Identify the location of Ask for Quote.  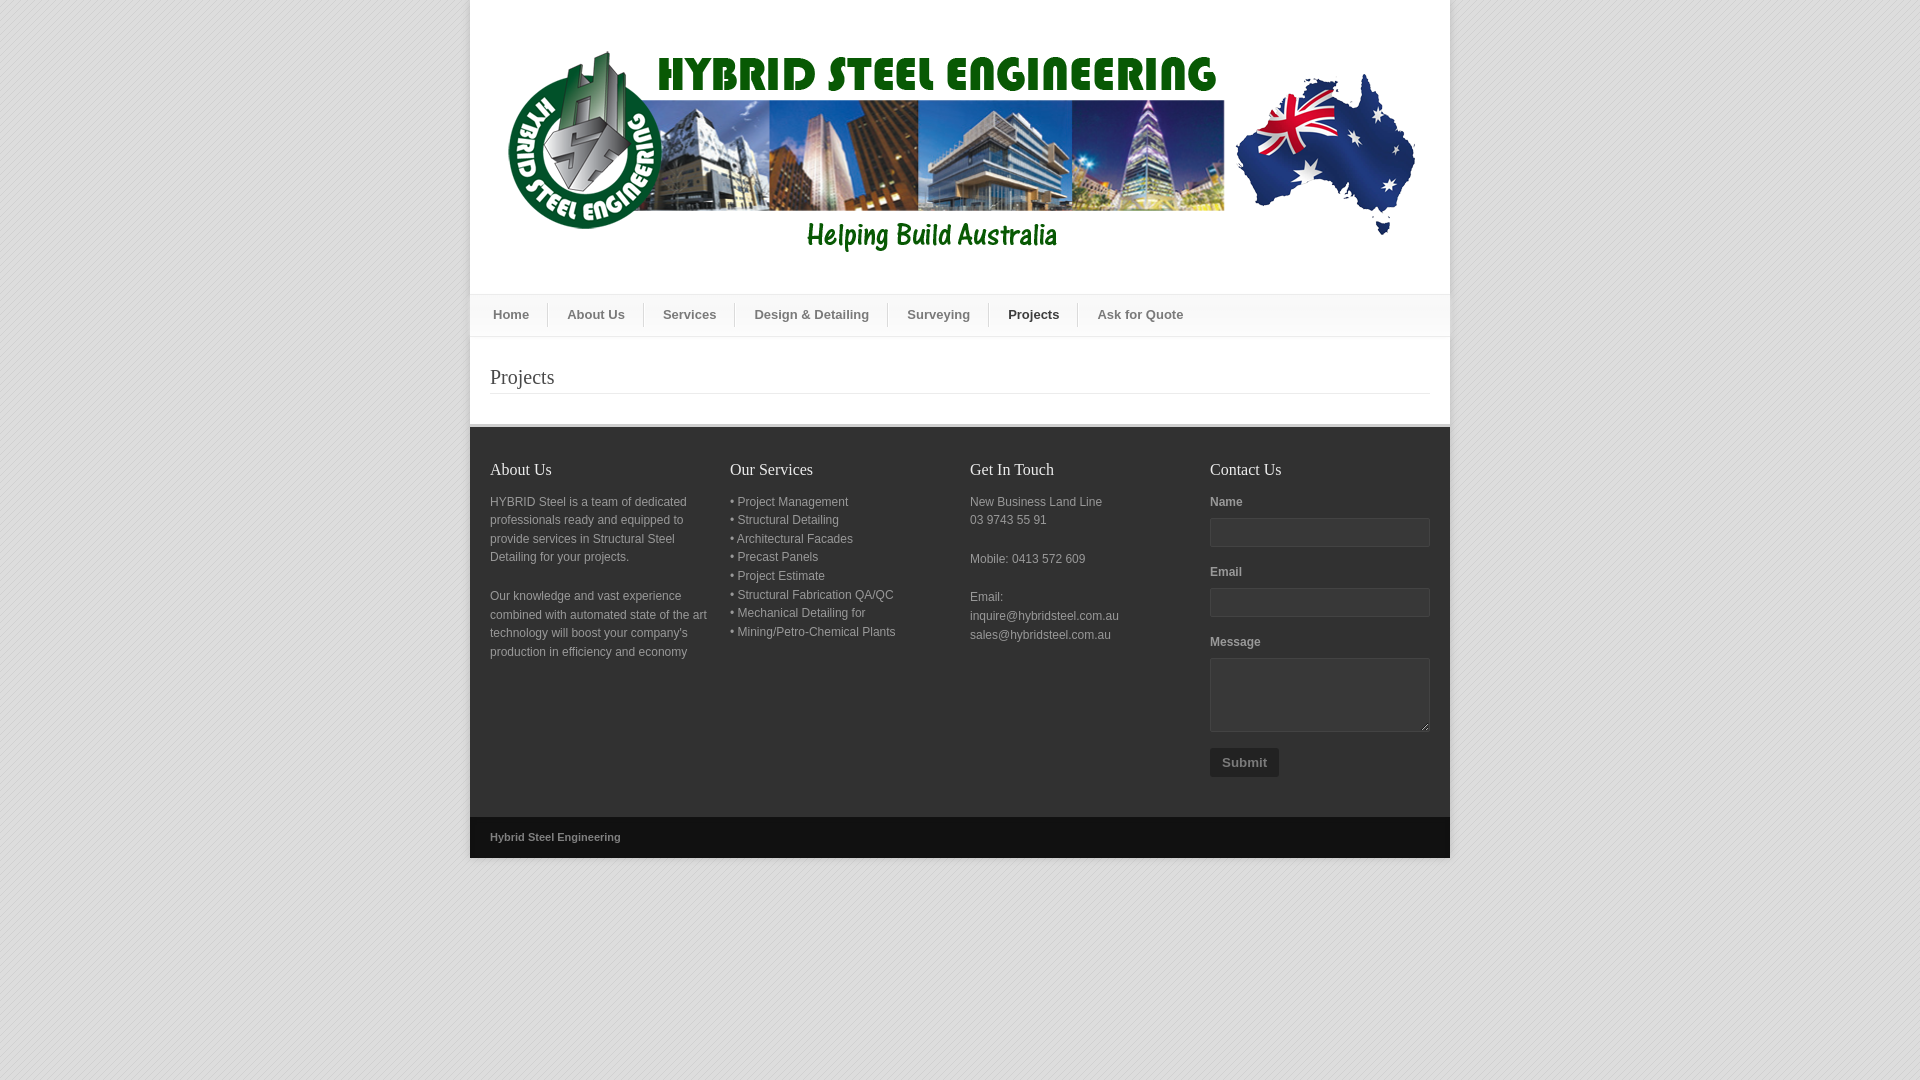
(1140, 315).